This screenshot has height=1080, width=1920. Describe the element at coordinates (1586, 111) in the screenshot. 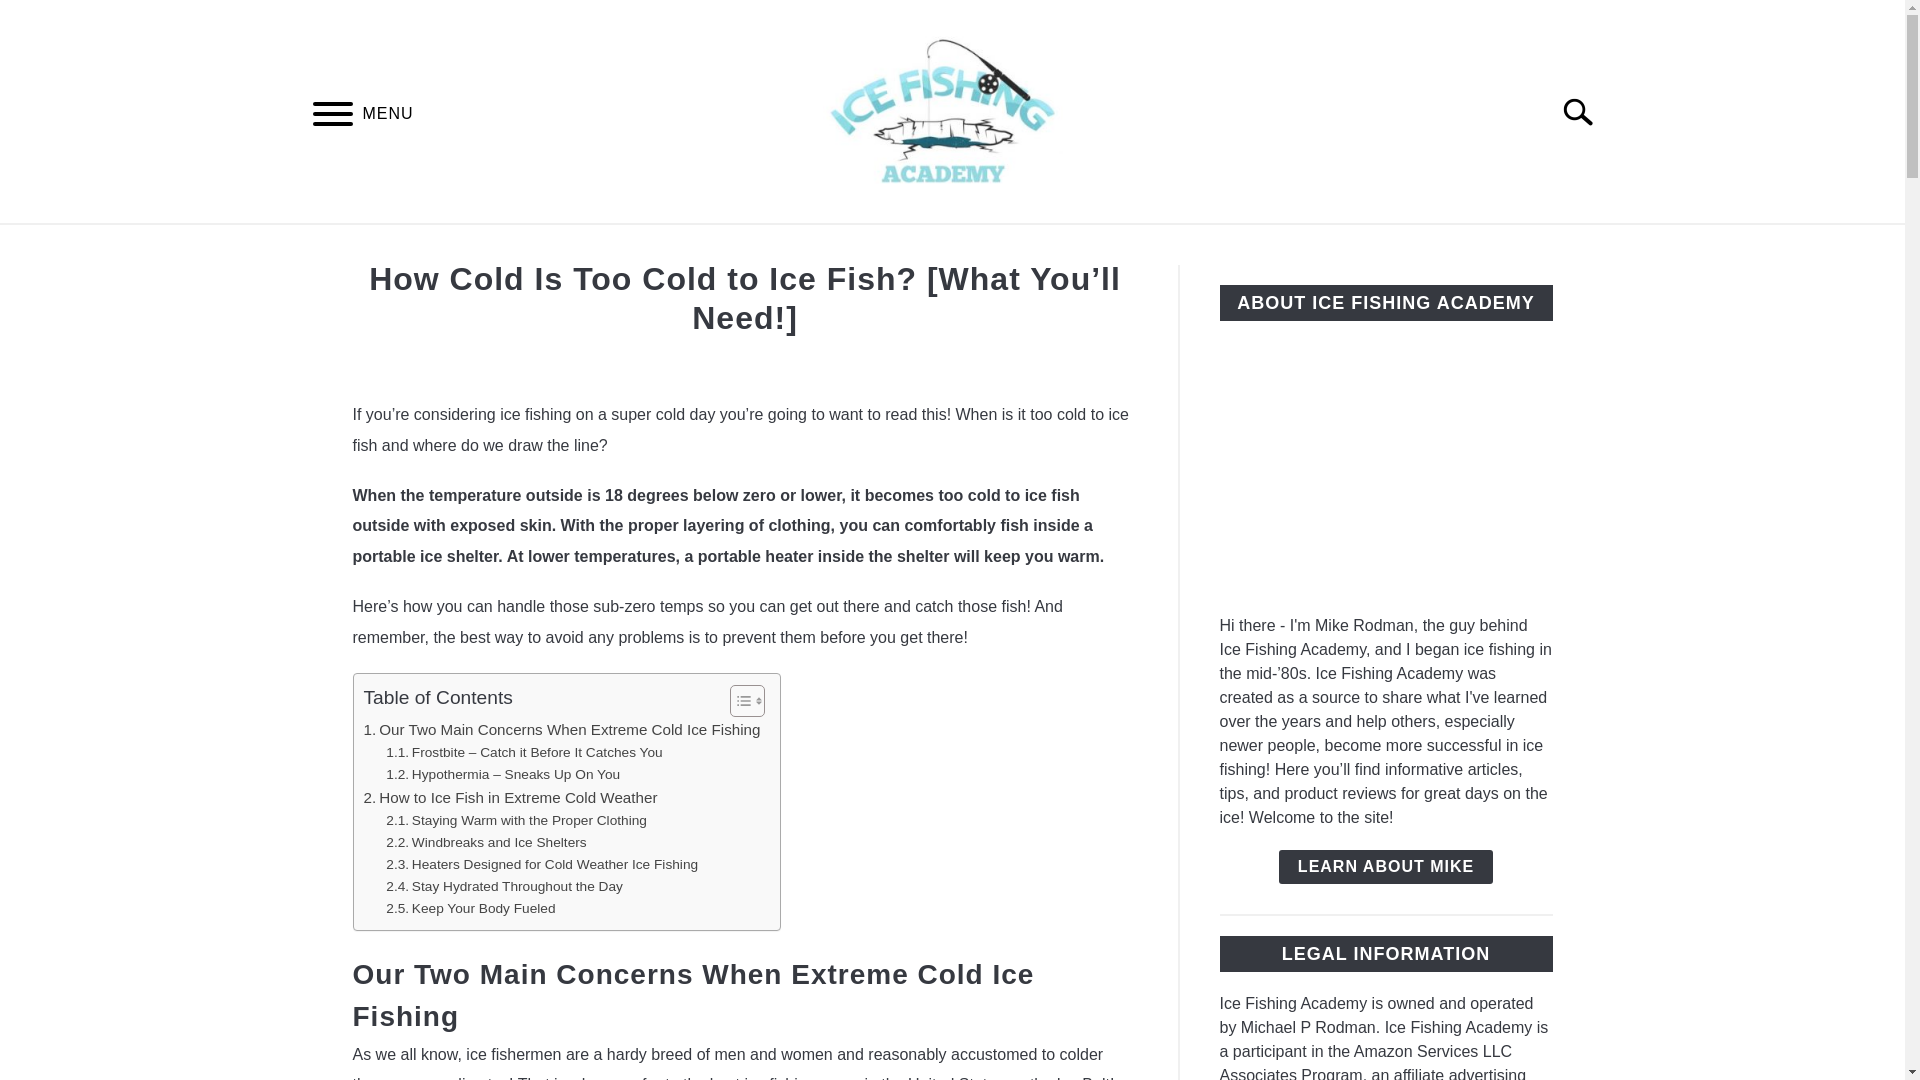

I see `Search` at that location.